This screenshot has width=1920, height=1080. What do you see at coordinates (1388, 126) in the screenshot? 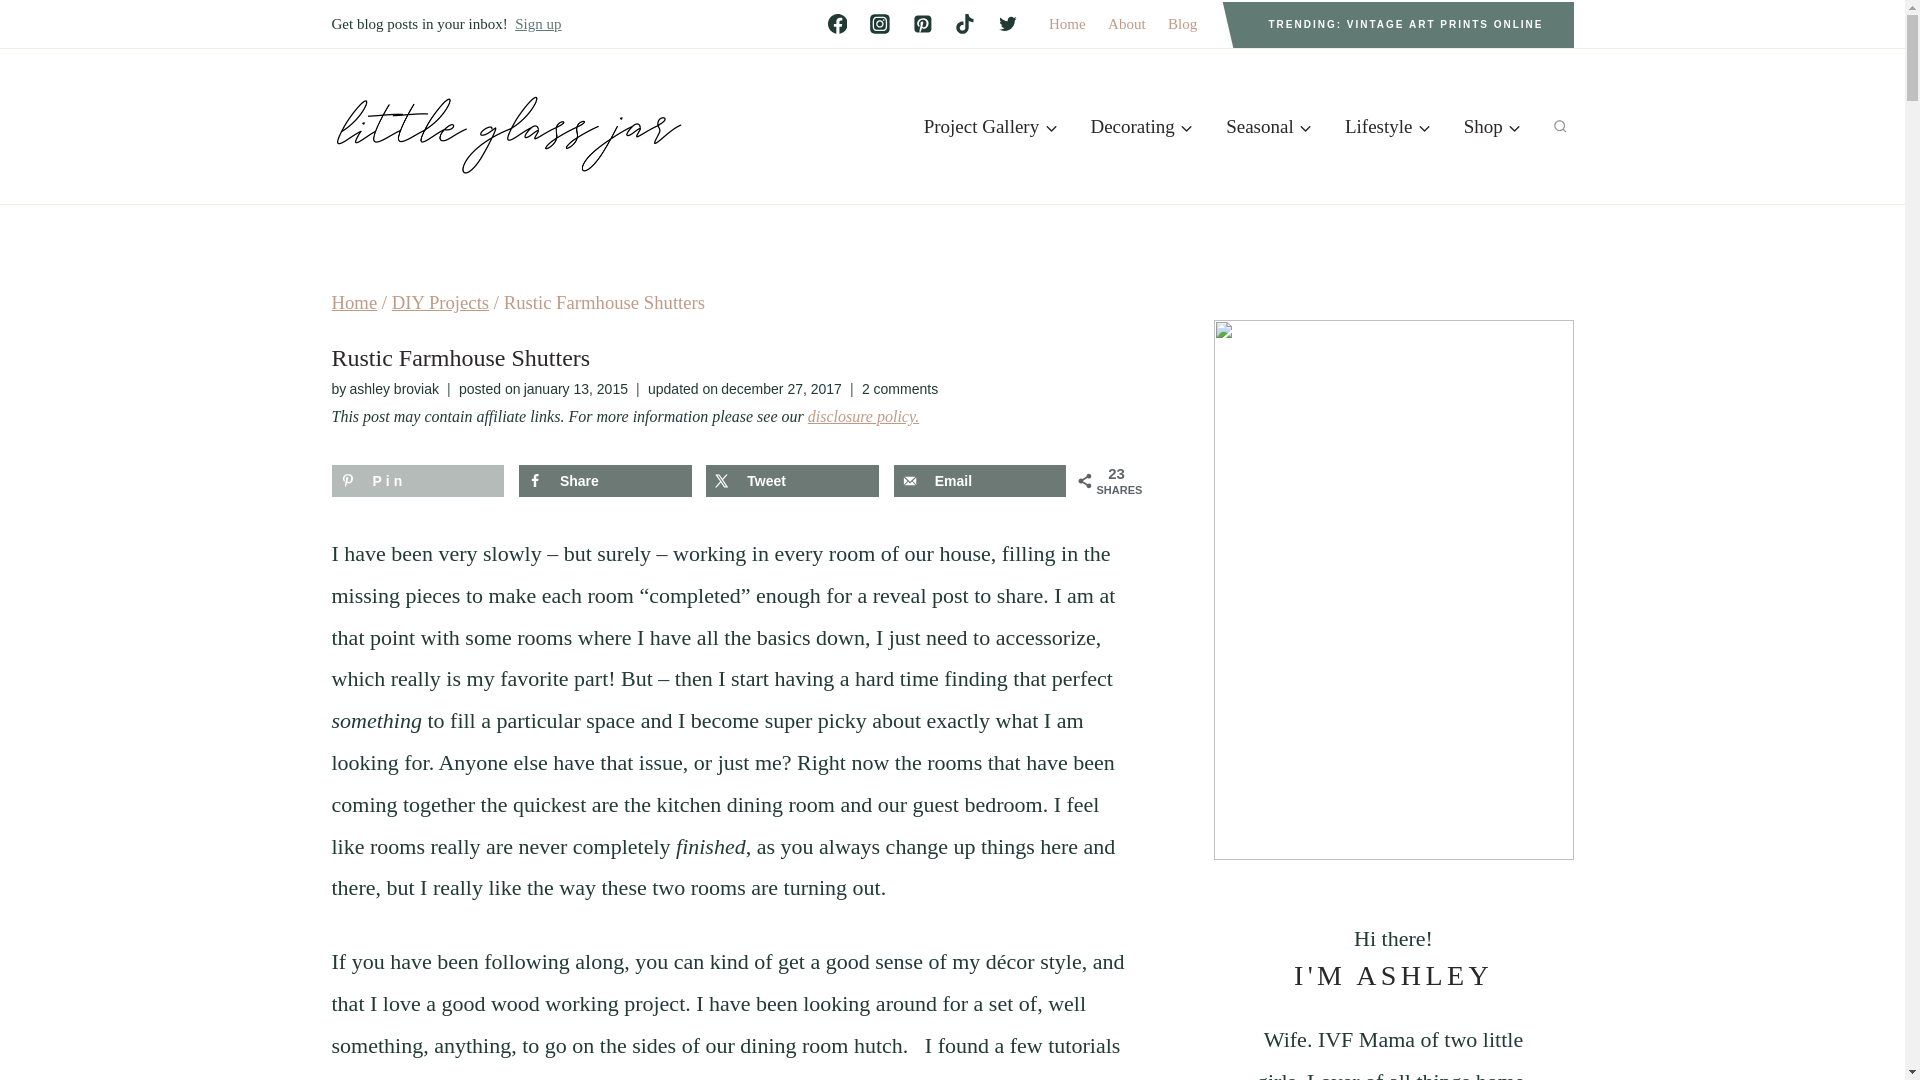
I see `Lifestyle` at bounding box center [1388, 126].